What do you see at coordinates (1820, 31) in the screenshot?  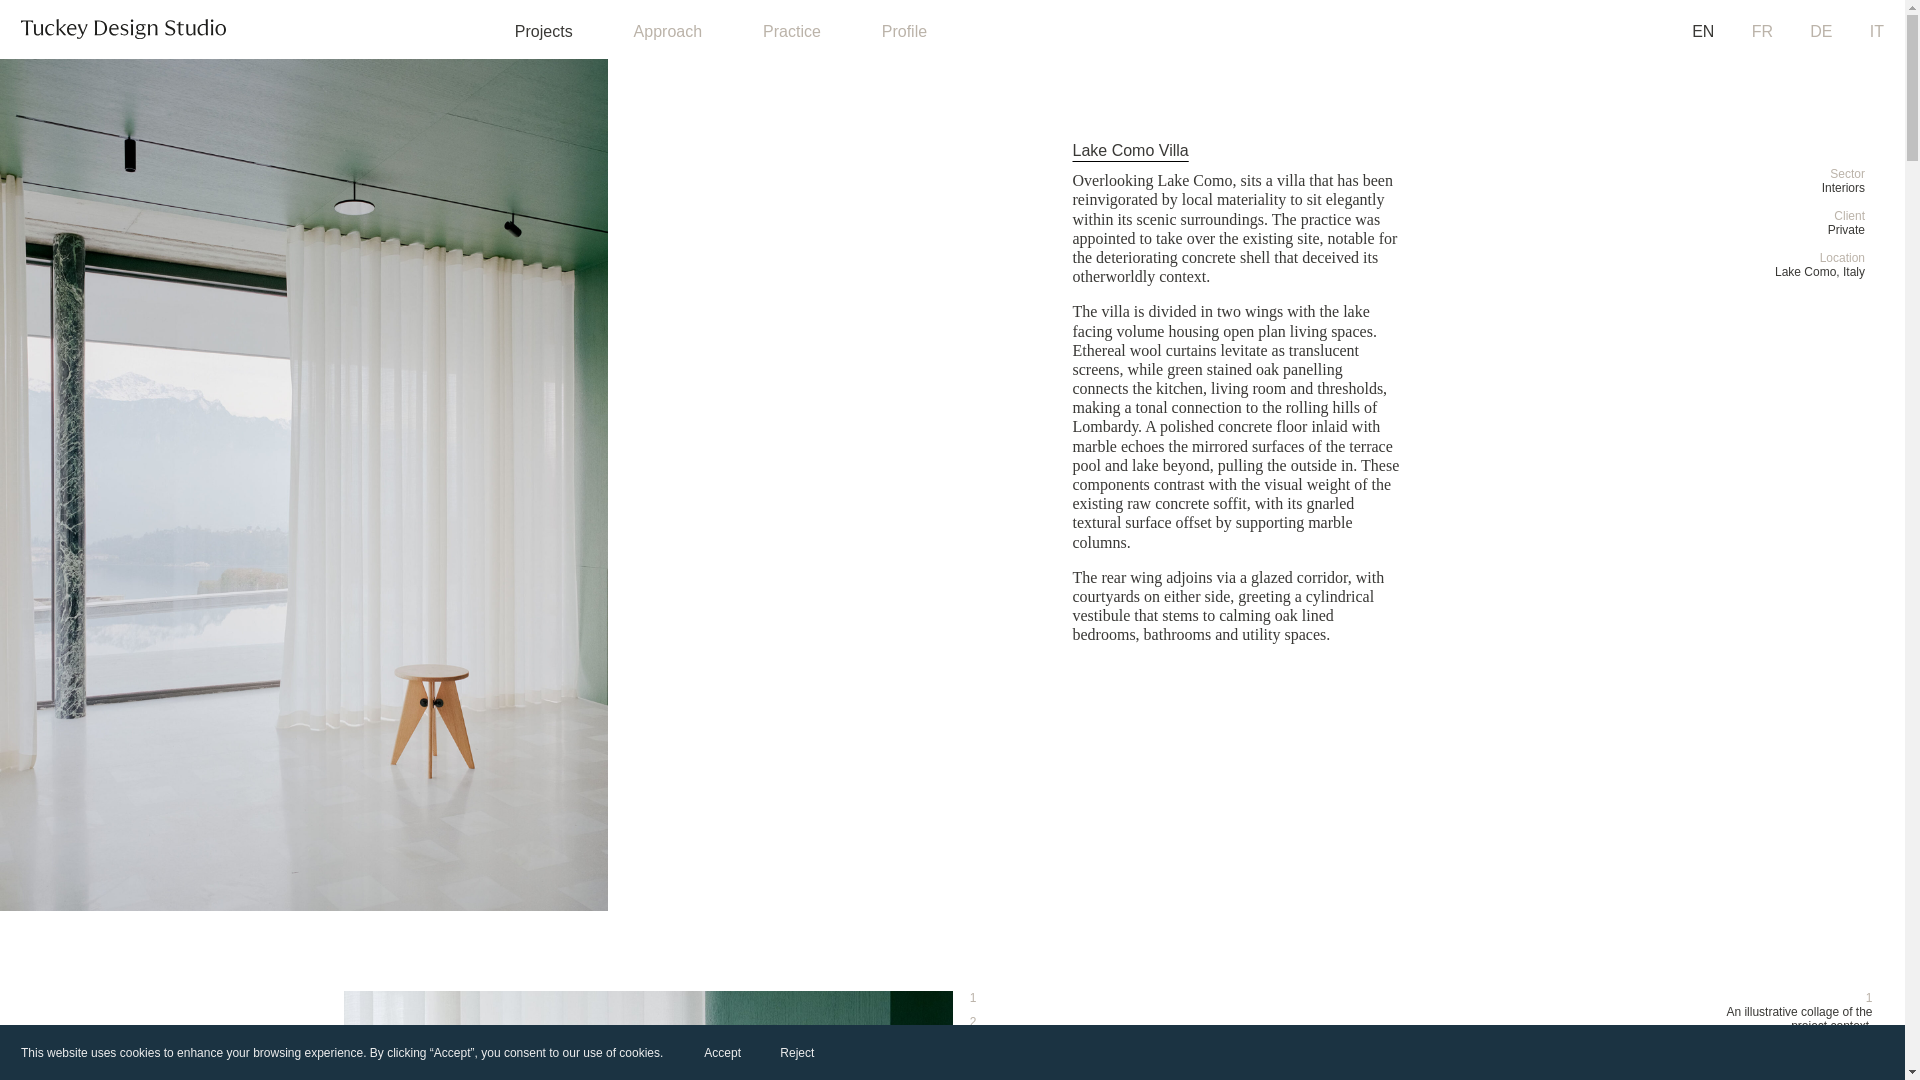 I see `DE` at bounding box center [1820, 31].